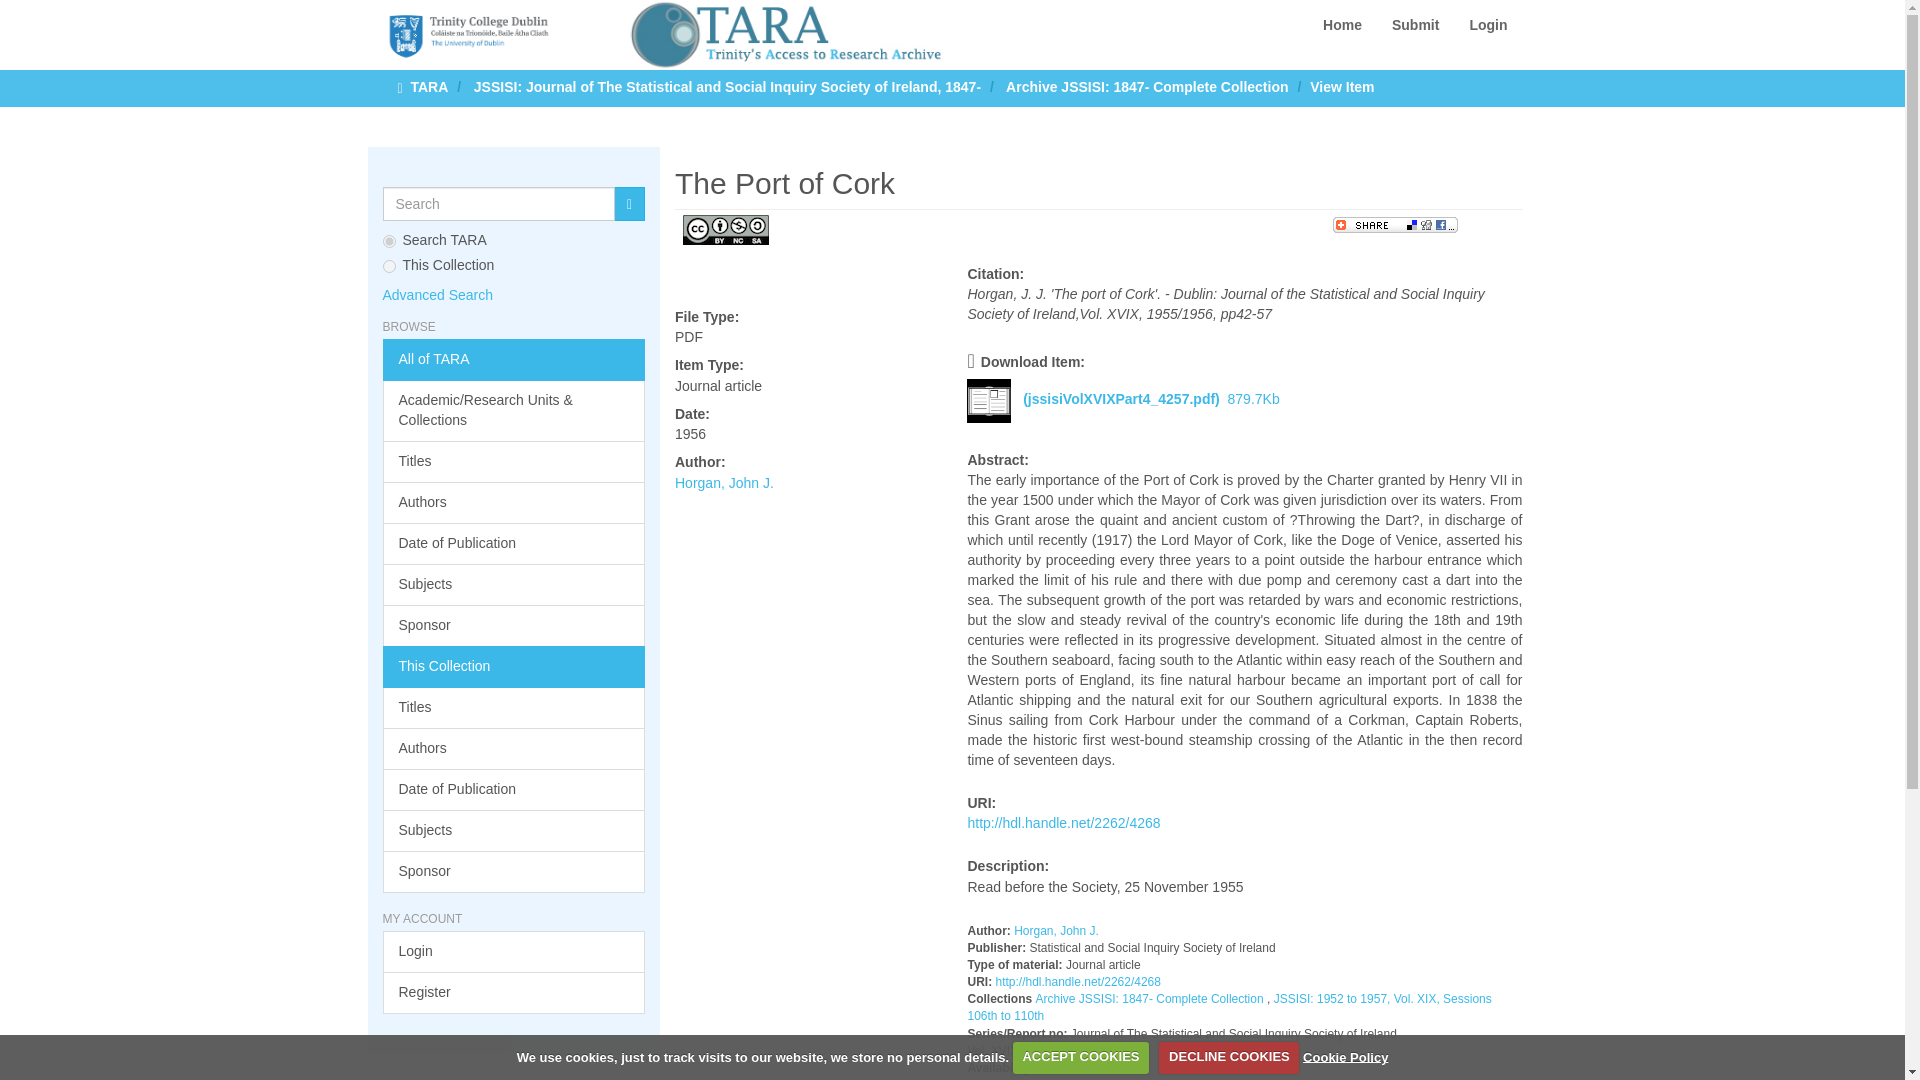  Describe the element at coordinates (514, 584) in the screenshot. I see `Subjects` at that location.